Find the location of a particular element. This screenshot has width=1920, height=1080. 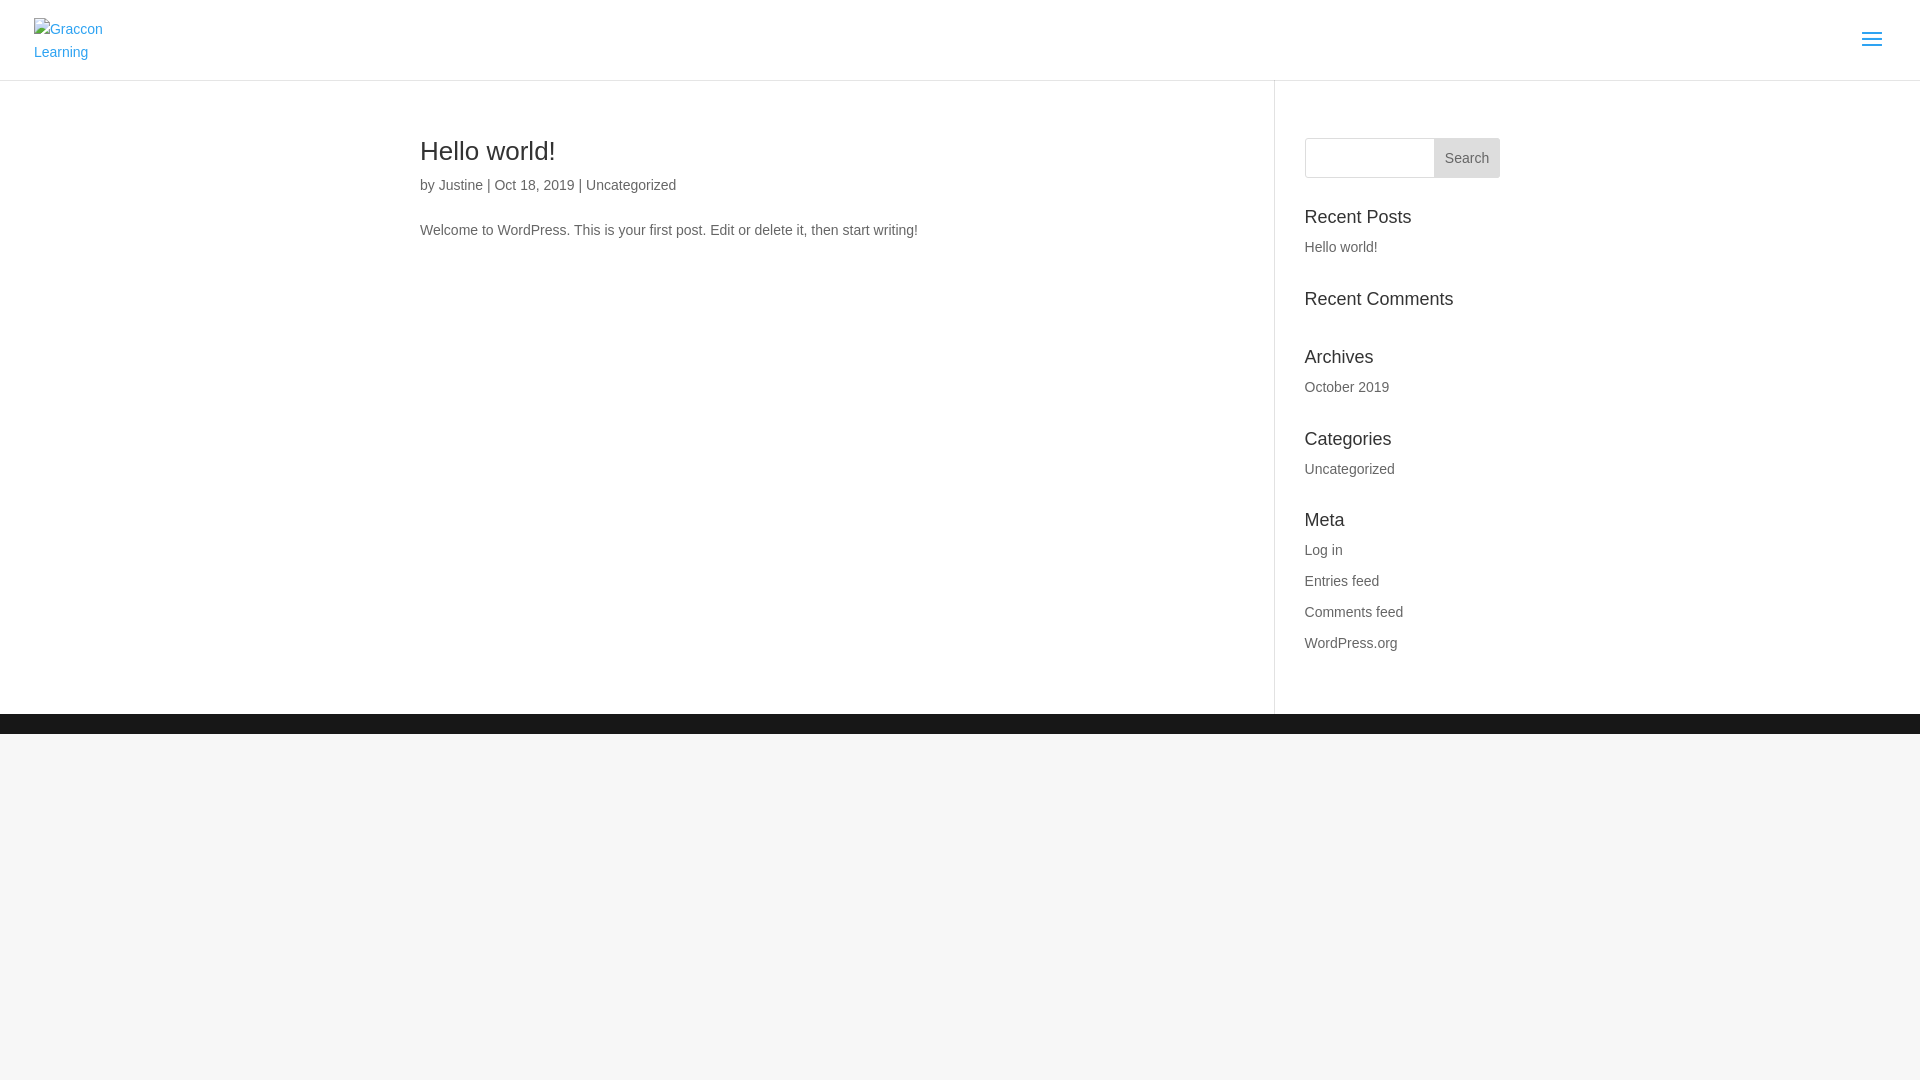

Search is located at coordinates (1467, 158).